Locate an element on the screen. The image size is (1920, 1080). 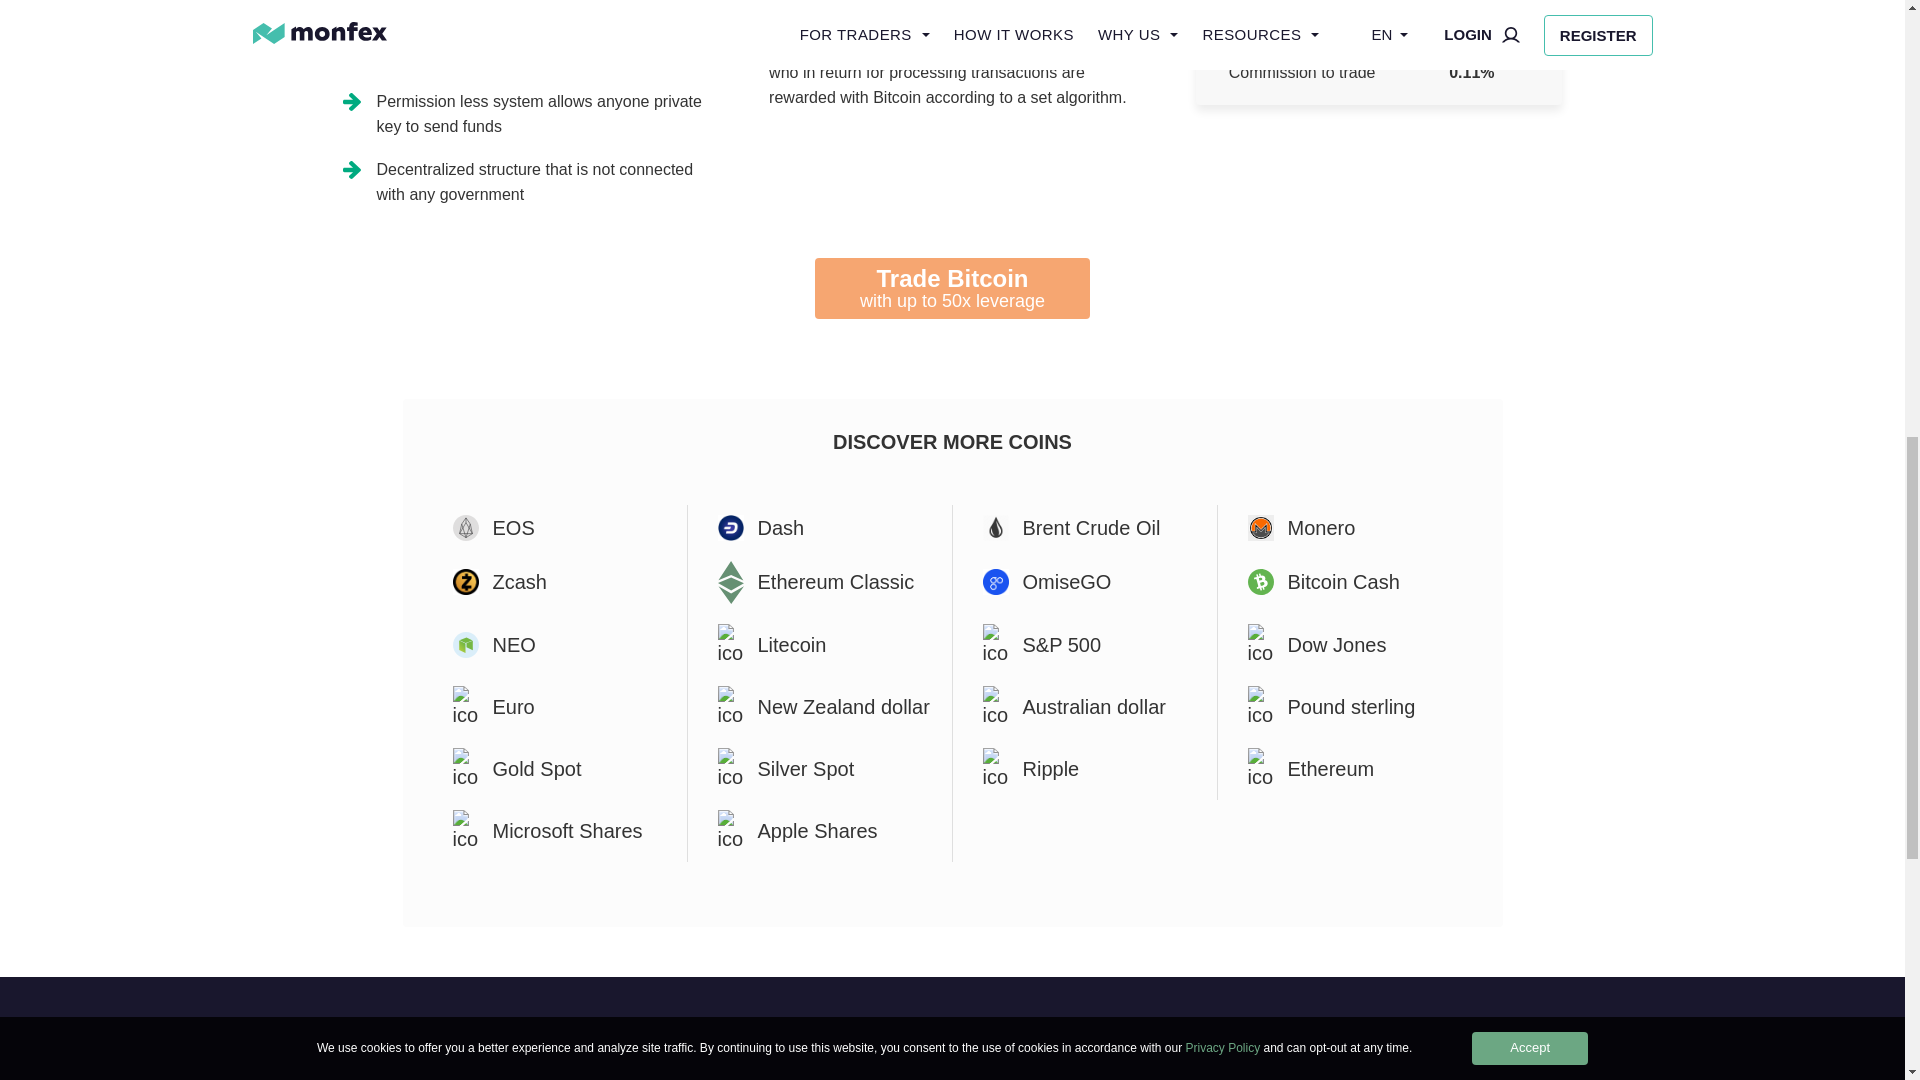
EOS is located at coordinates (820, 528).